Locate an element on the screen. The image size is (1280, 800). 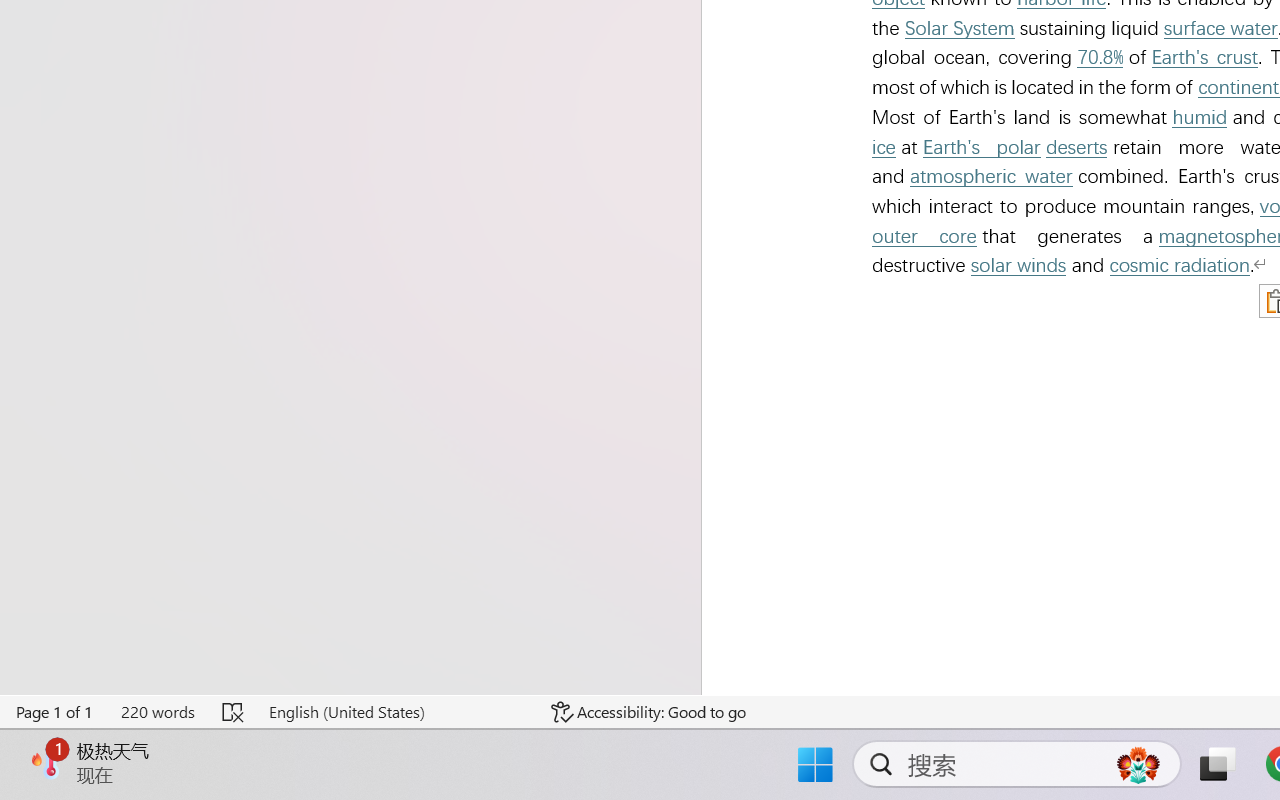
deserts is located at coordinates (1076, 147).